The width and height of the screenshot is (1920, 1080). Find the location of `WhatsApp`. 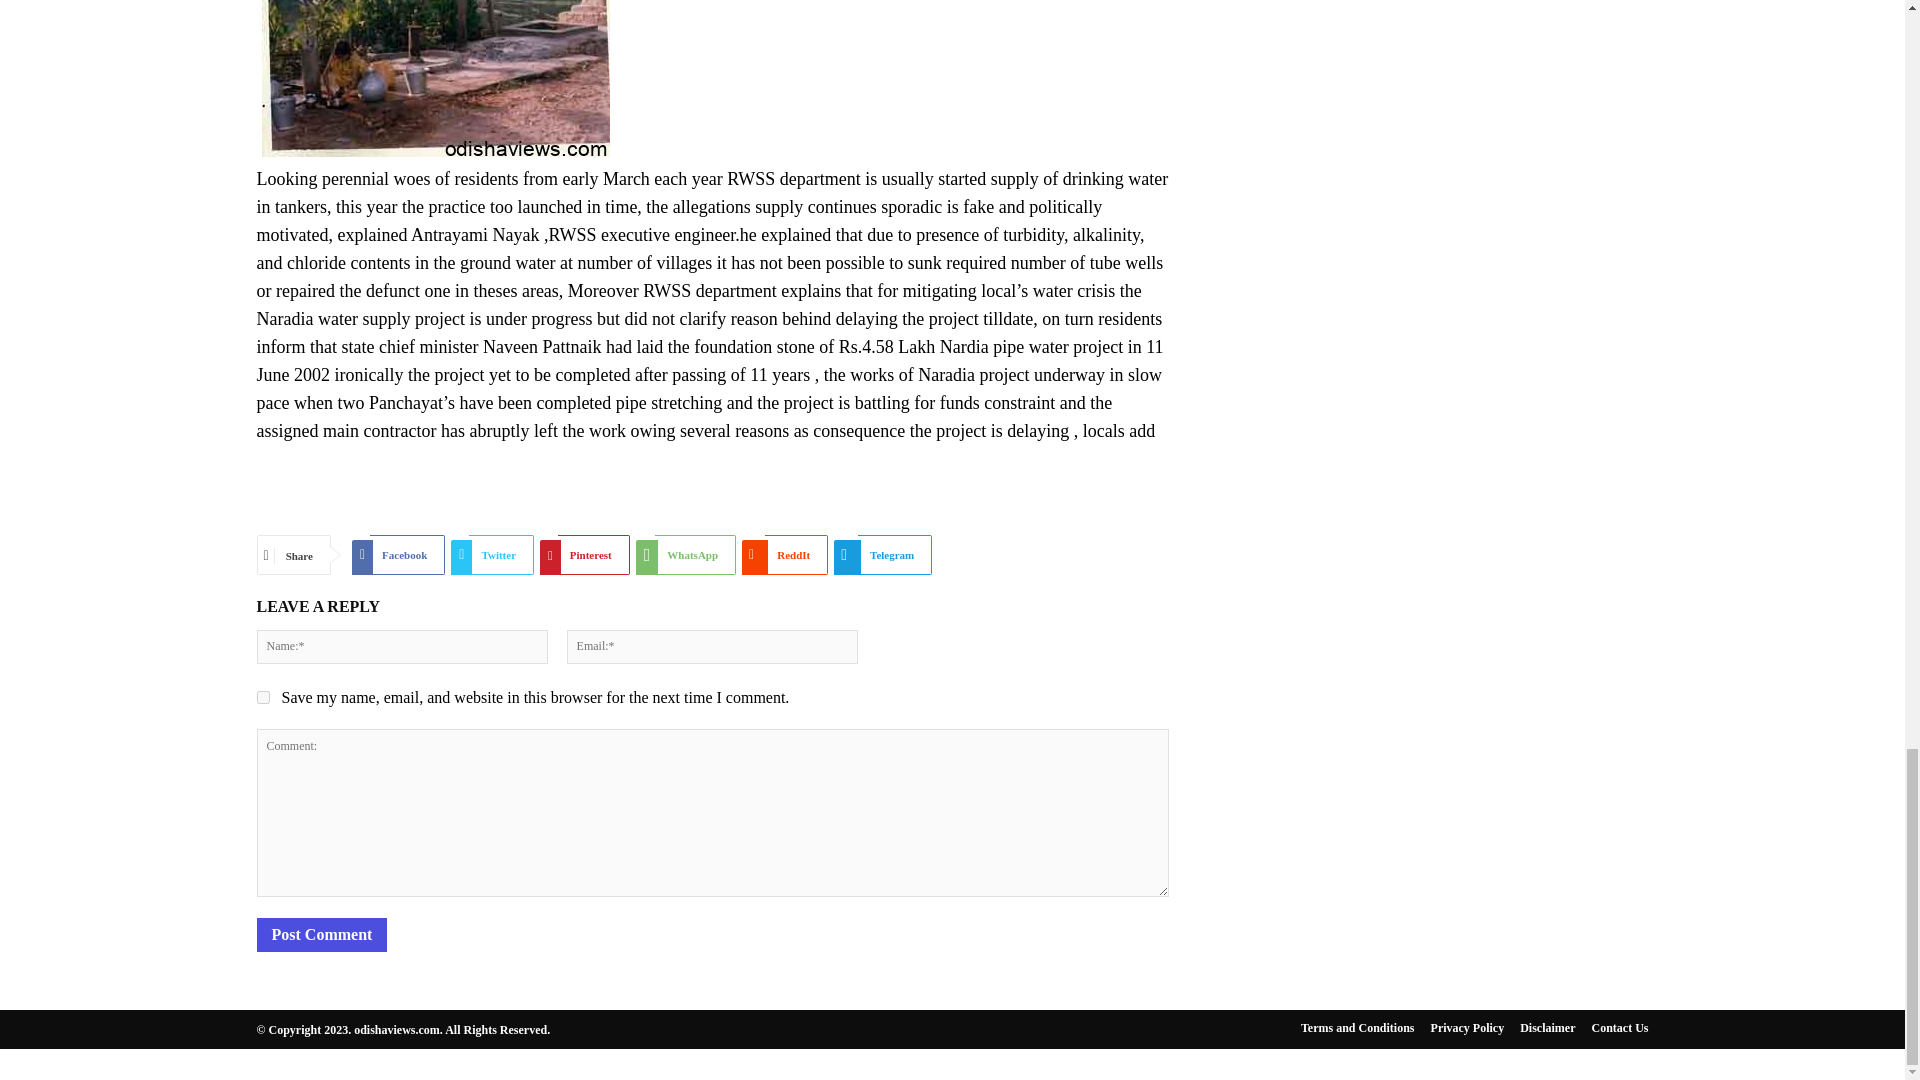

WhatsApp is located at coordinates (685, 554).